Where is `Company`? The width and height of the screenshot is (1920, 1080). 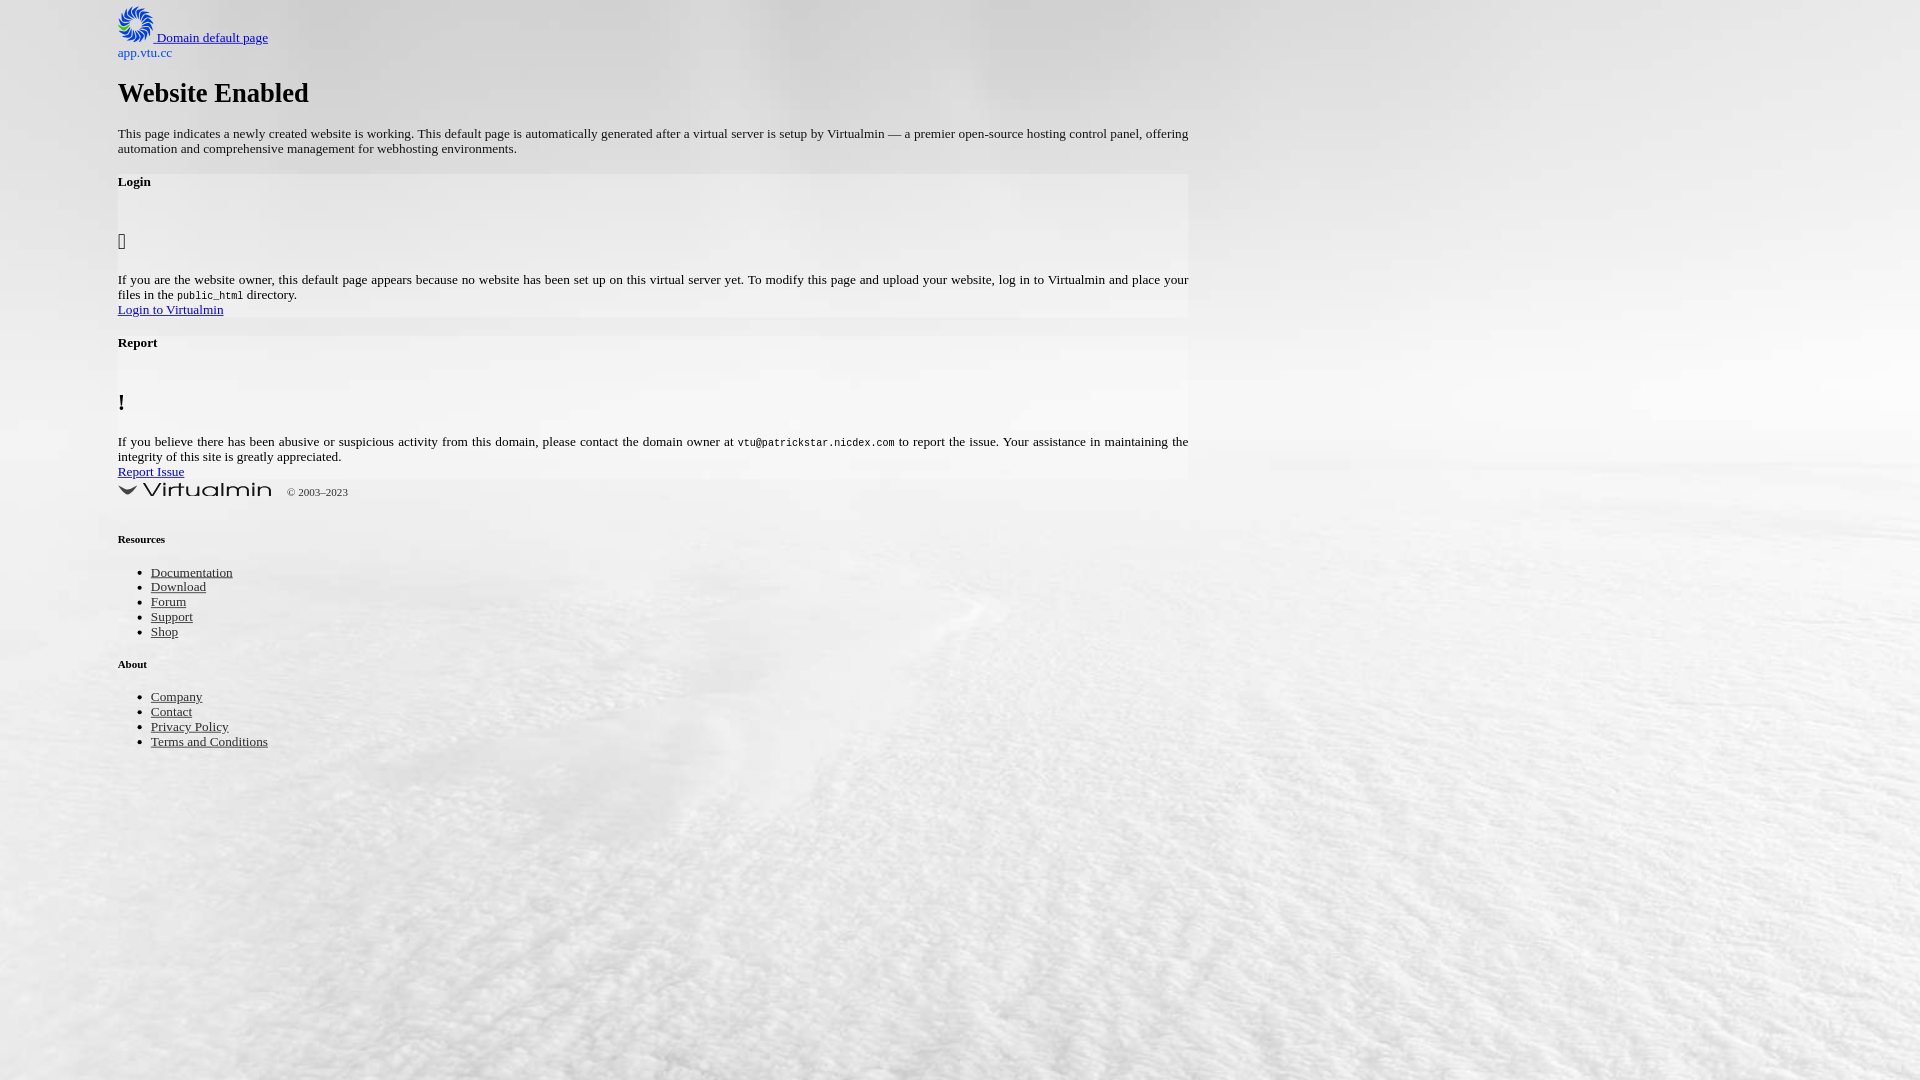
Company is located at coordinates (182, 698).